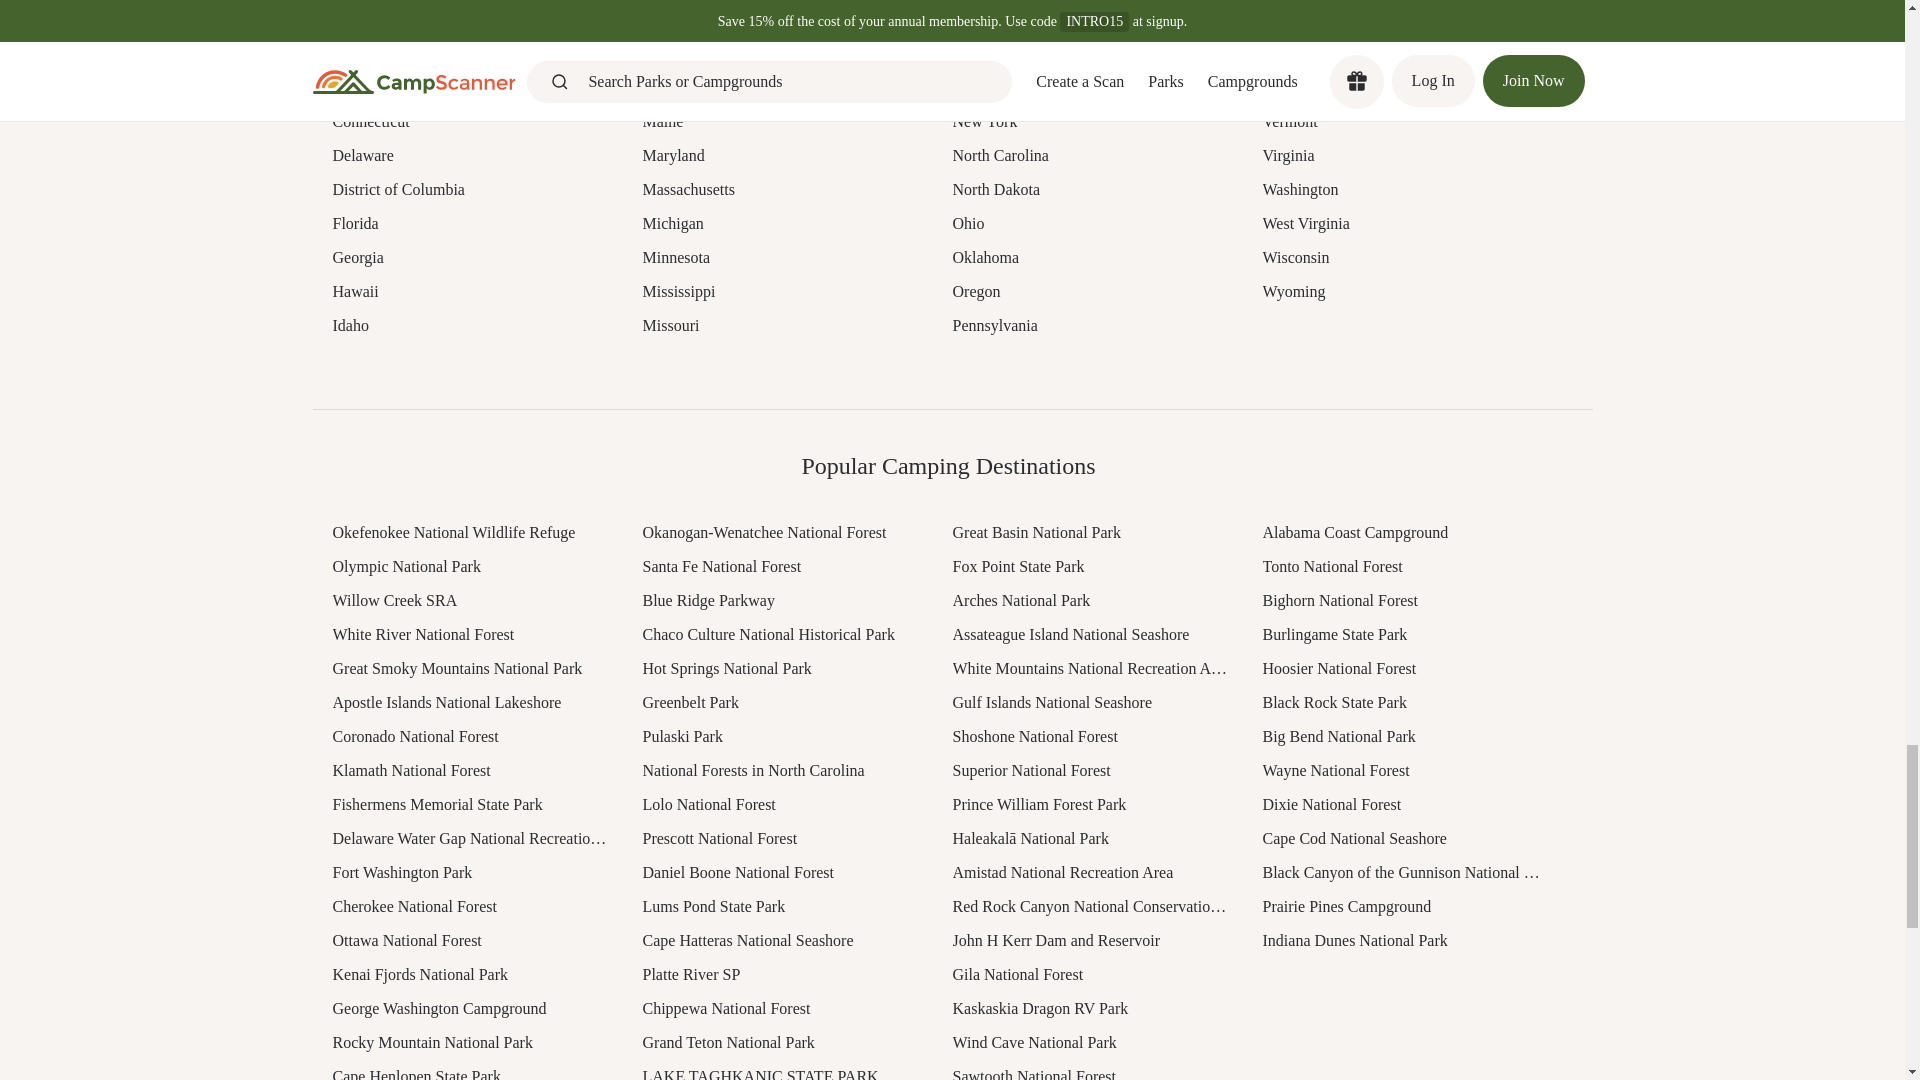 This screenshot has width=1920, height=1080. I want to click on Kentucky, so click(780, 54).